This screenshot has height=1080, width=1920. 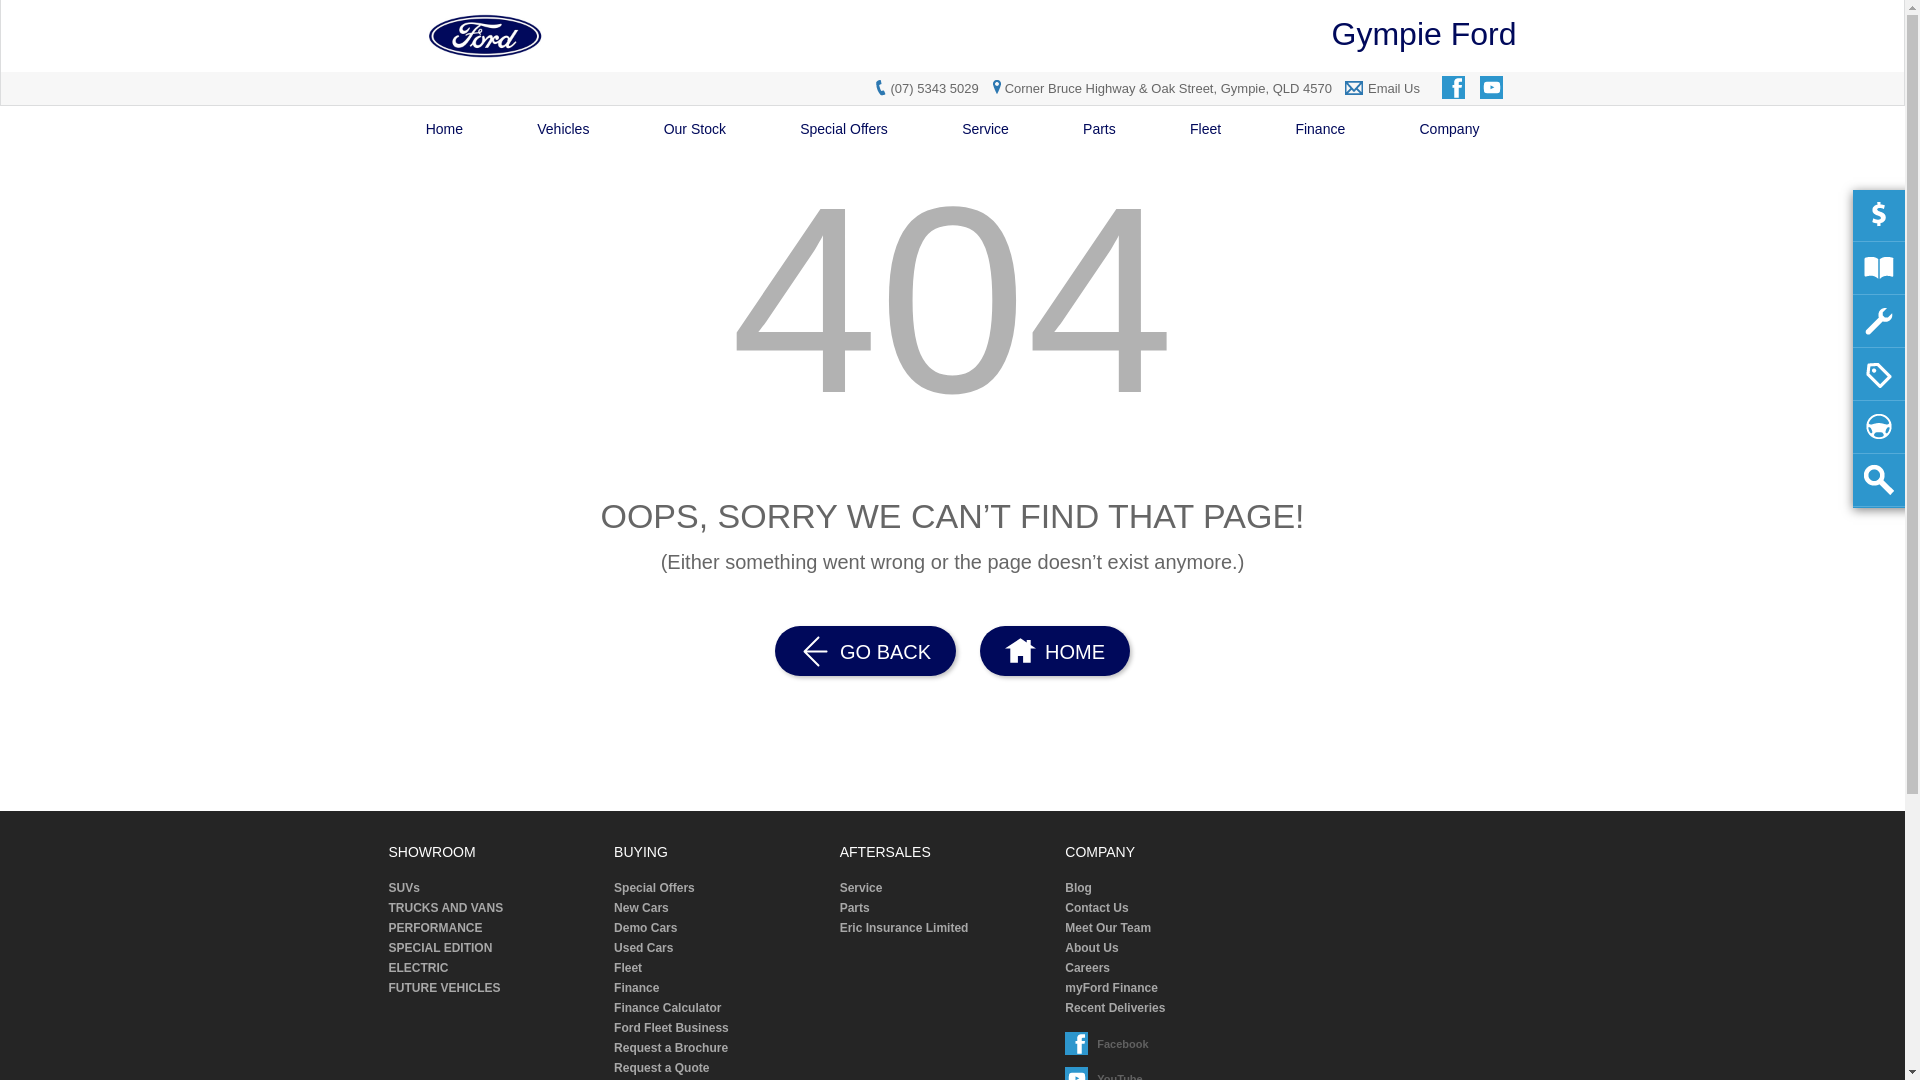 What do you see at coordinates (1206, 130) in the screenshot?
I see `Fleet` at bounding box center [1206, 130].